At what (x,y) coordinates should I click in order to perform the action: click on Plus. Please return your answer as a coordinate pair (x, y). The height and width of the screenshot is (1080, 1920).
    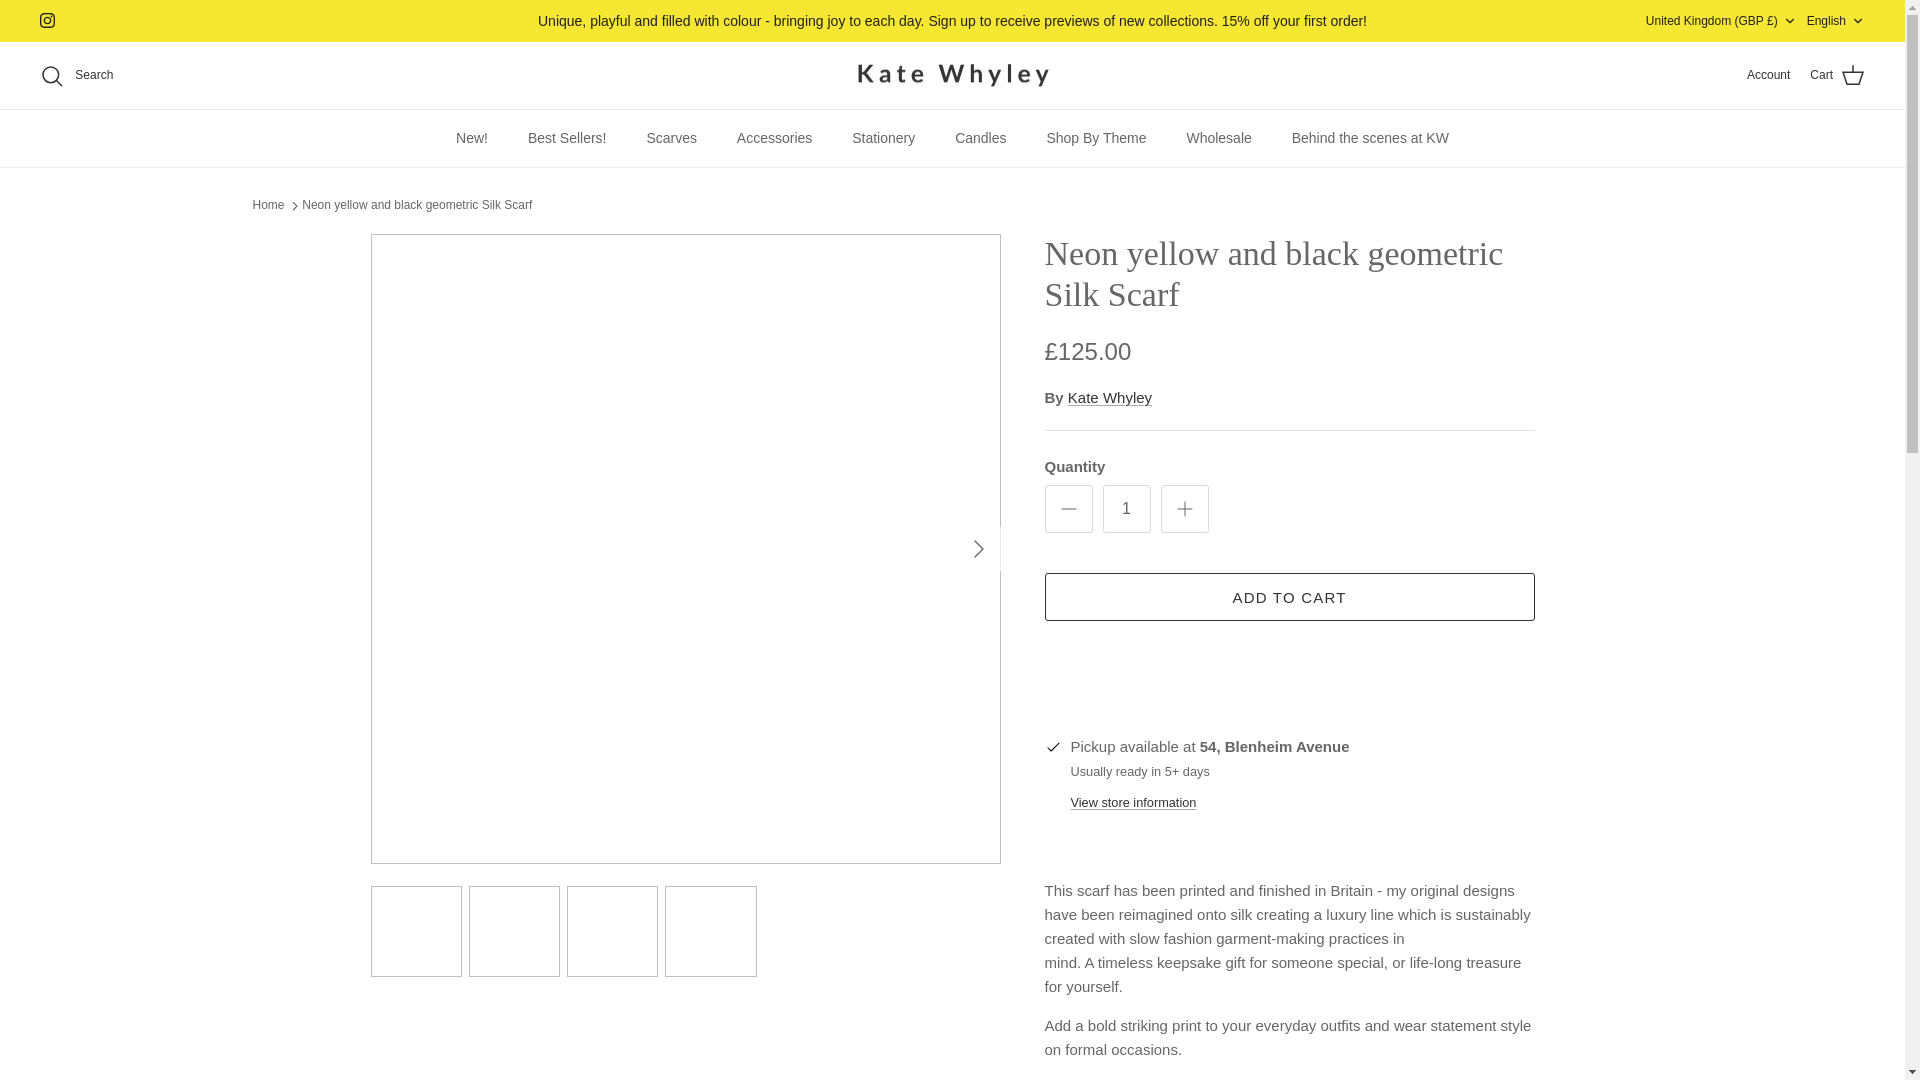
    Looking at the image, I should click on (1184, 508).